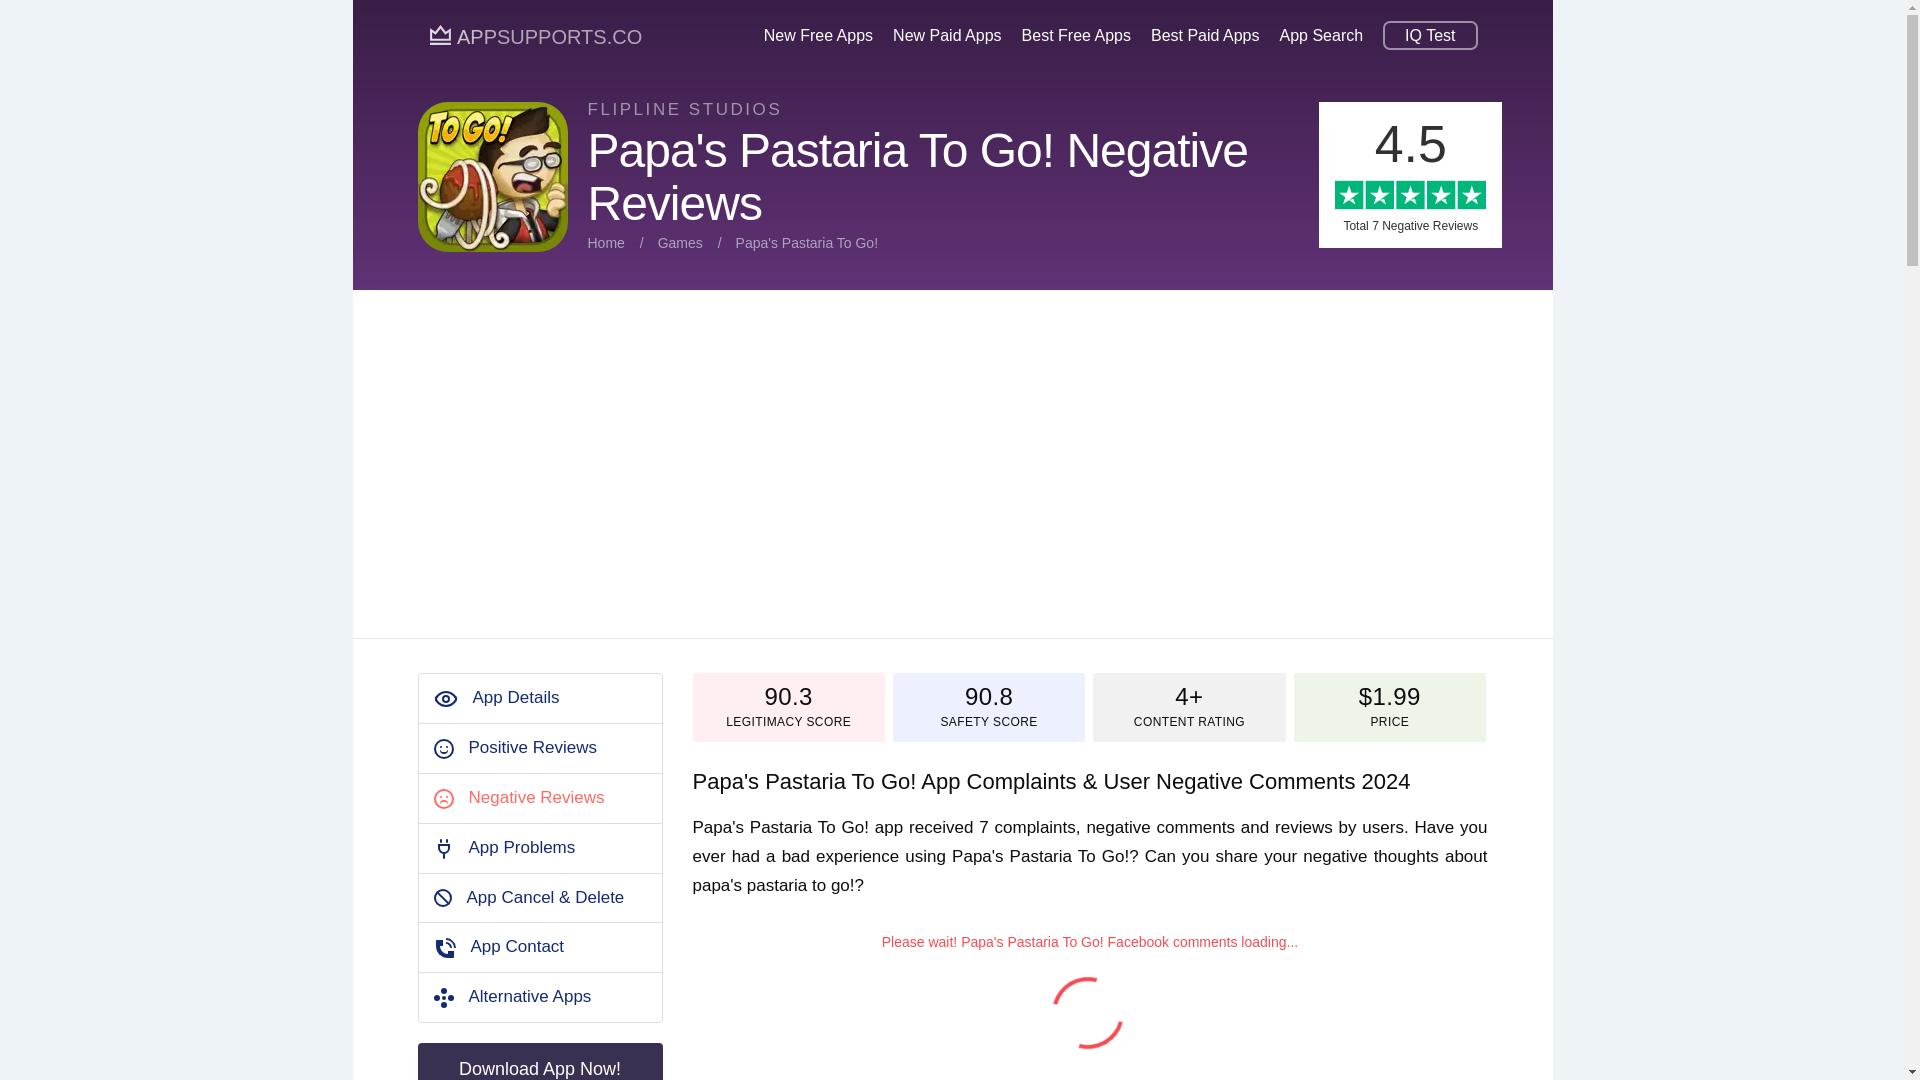  Describe the element at coordinates (988, 722) in the screenshot. I see `SAFETY SCORE` at that location.